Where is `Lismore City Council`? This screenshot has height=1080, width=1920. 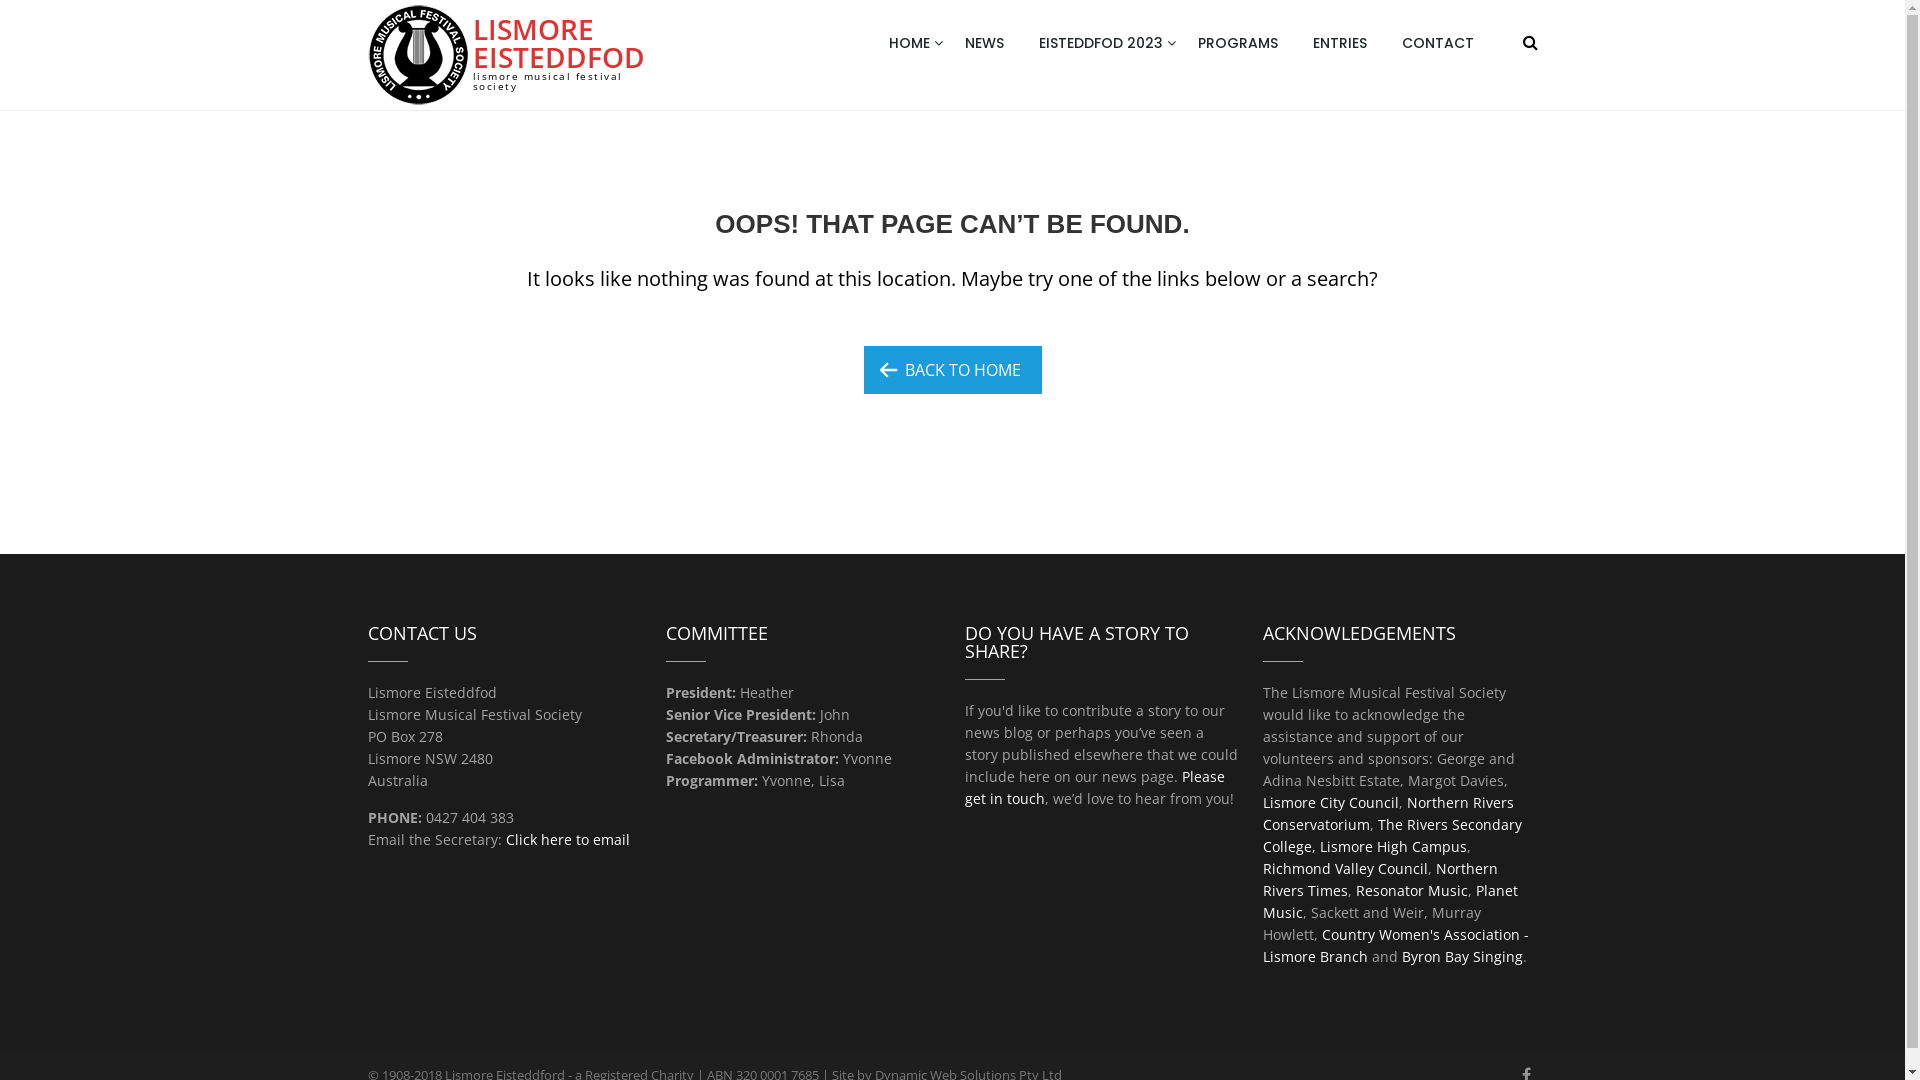 Lismore City Council is located at coordinates (1331, 802).